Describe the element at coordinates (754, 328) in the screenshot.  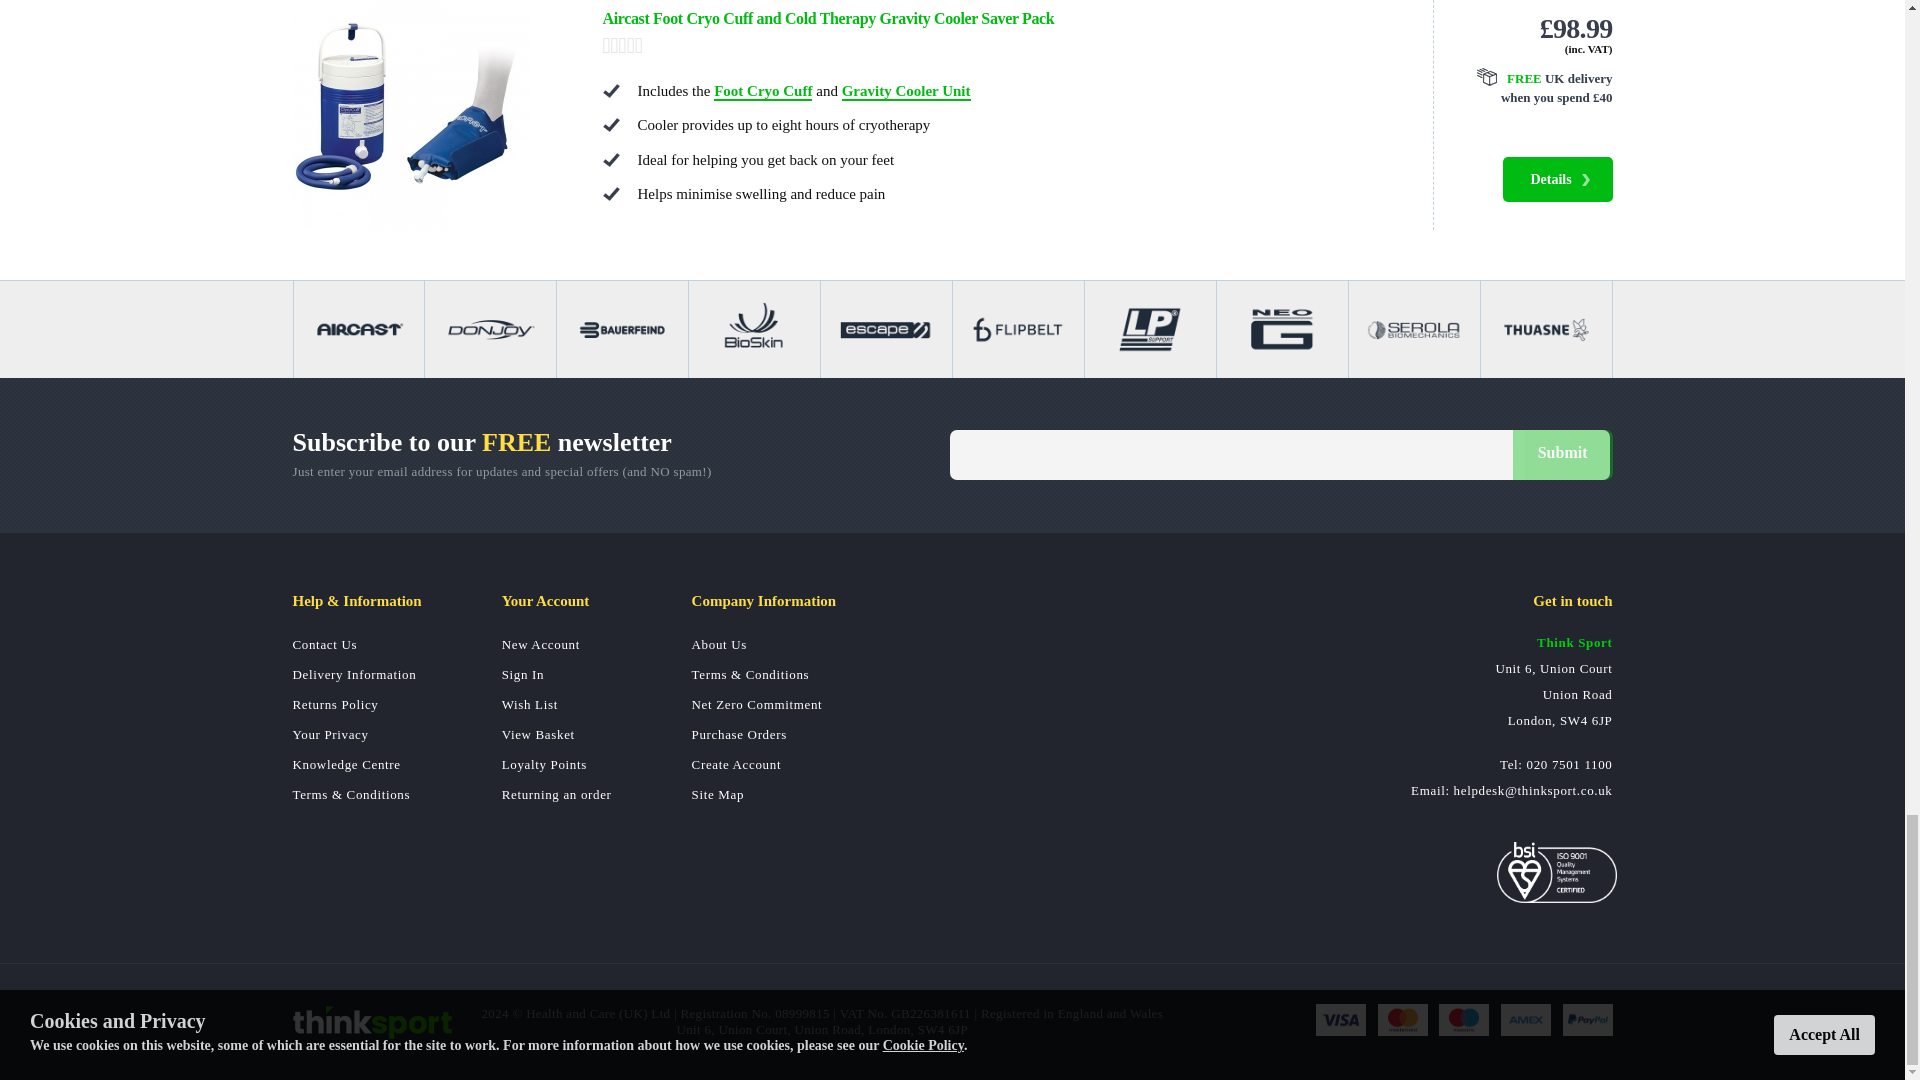
I see `BioSkin` at that location.